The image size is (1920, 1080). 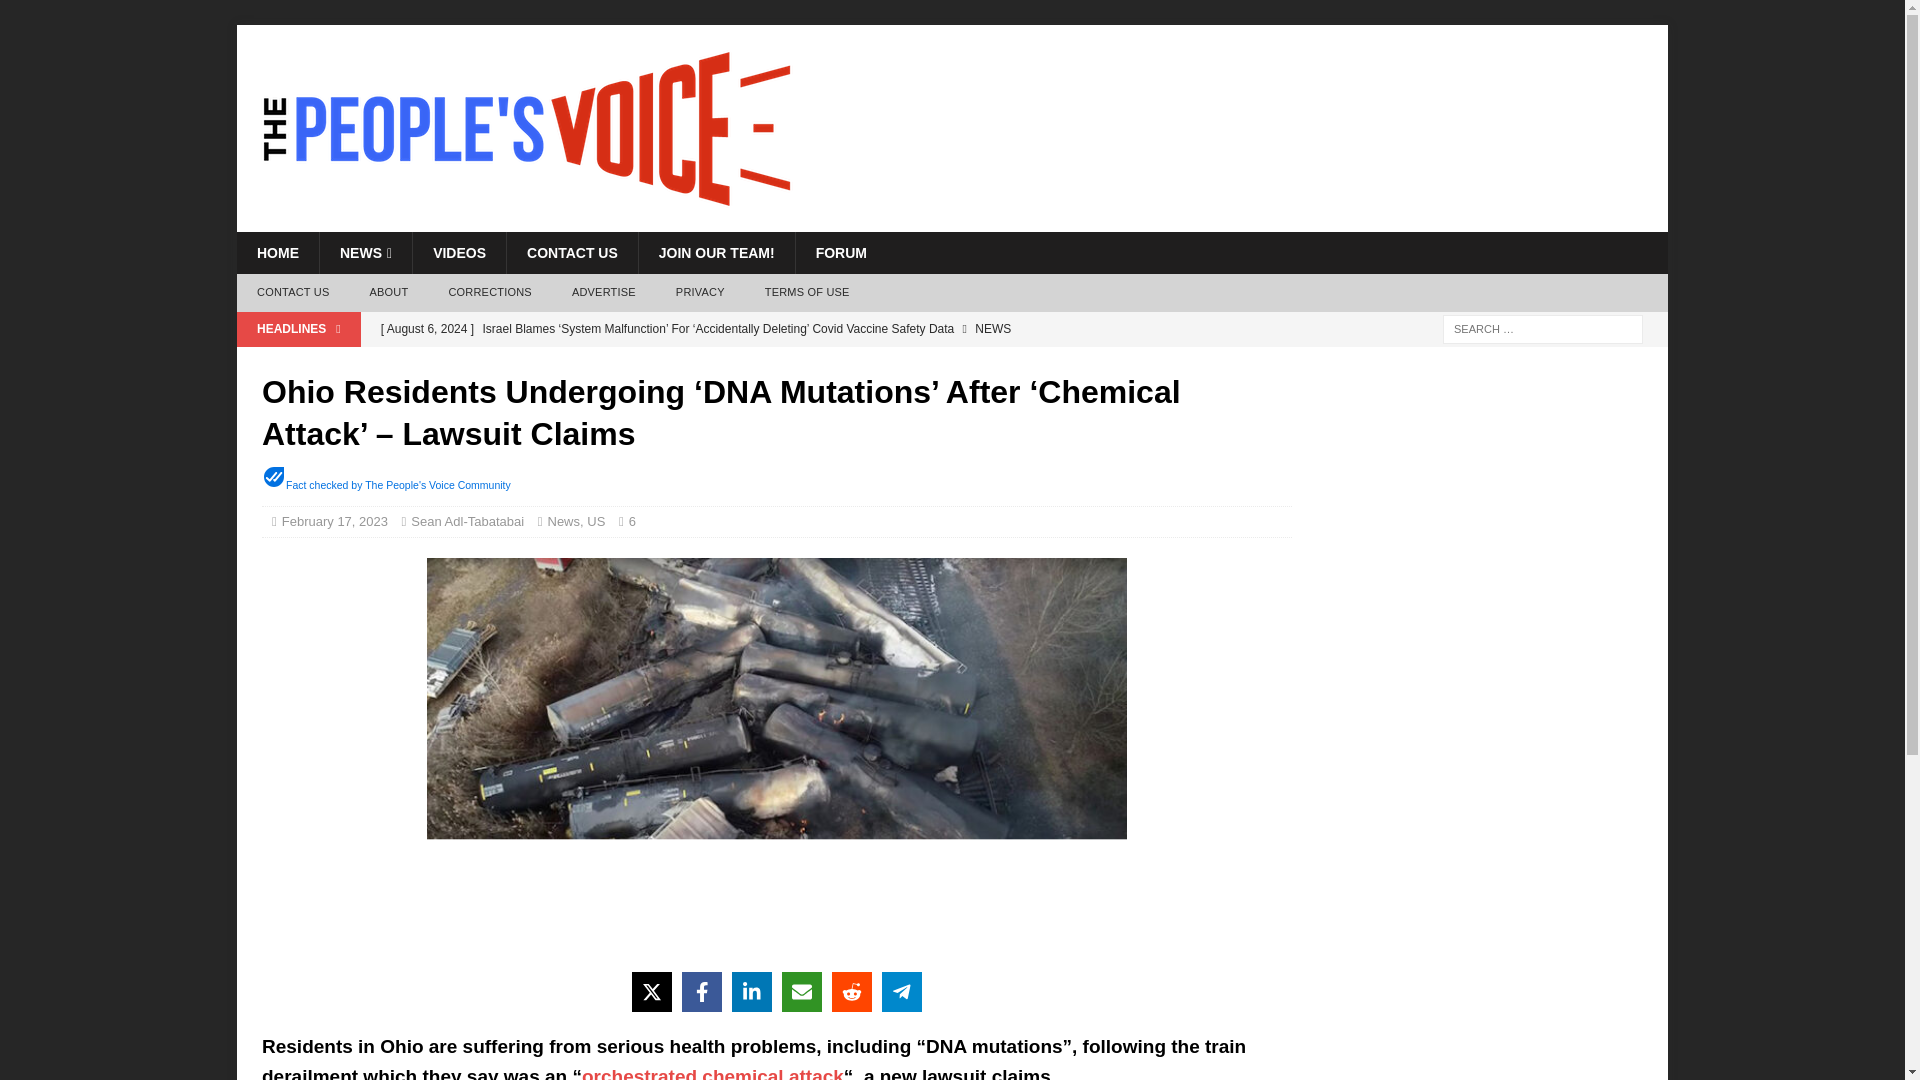 I want to click on VIDEOS, so click(x=459, y=253).